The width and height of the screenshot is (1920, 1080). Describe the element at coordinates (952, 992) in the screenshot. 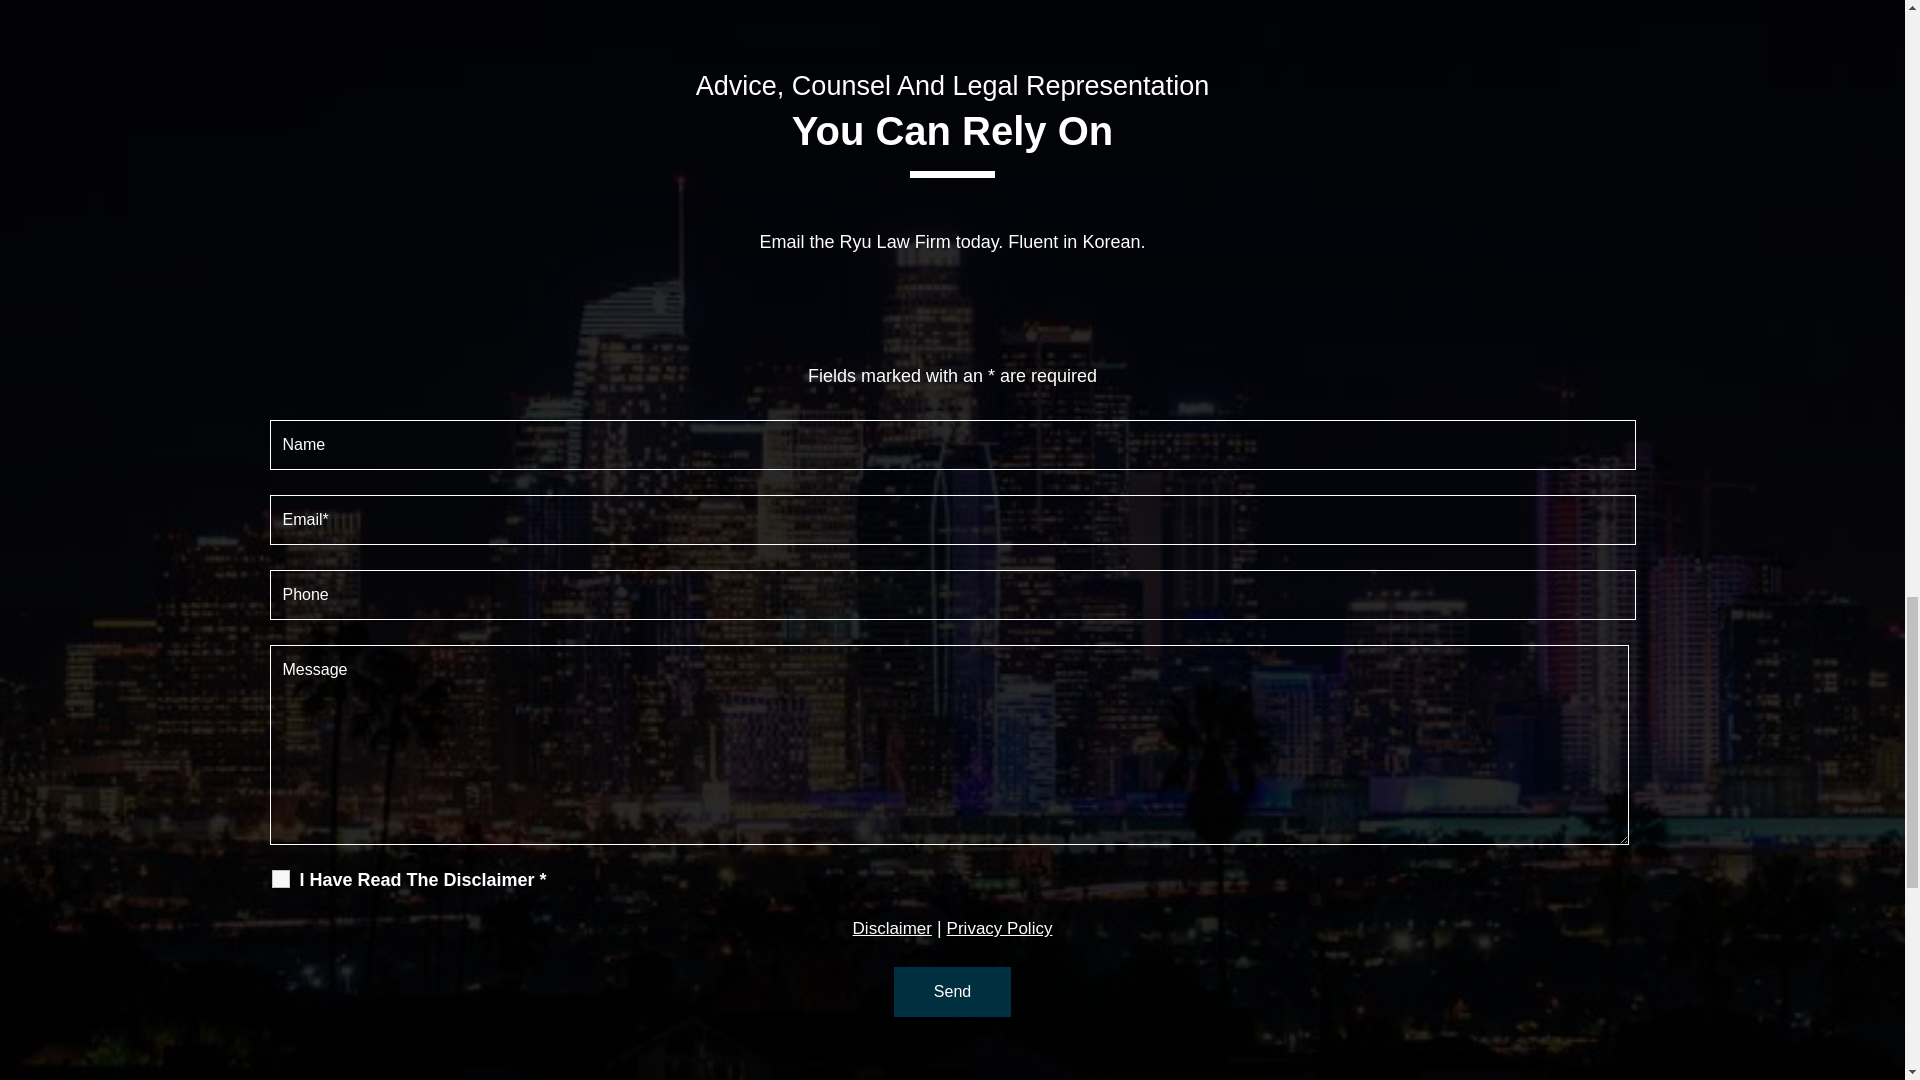

I see `Send` at that location.